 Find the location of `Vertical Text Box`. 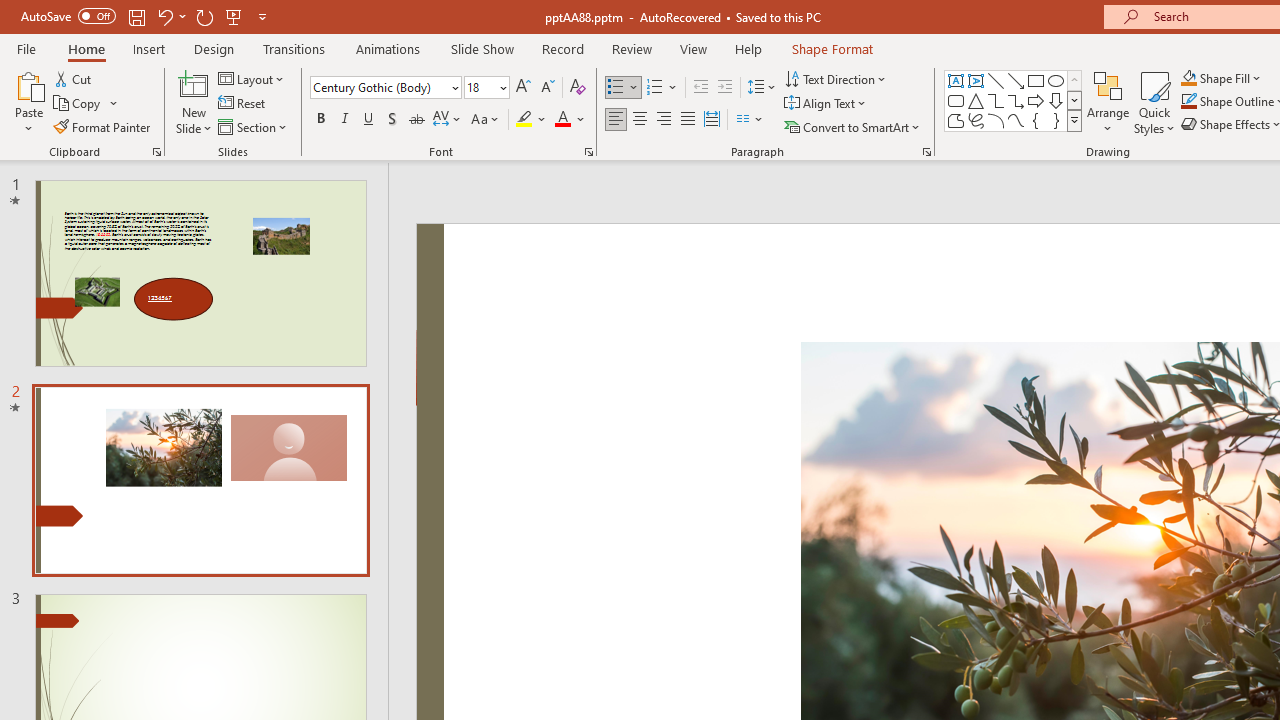

Vertical Text Box is located at coordinates (976, 80).